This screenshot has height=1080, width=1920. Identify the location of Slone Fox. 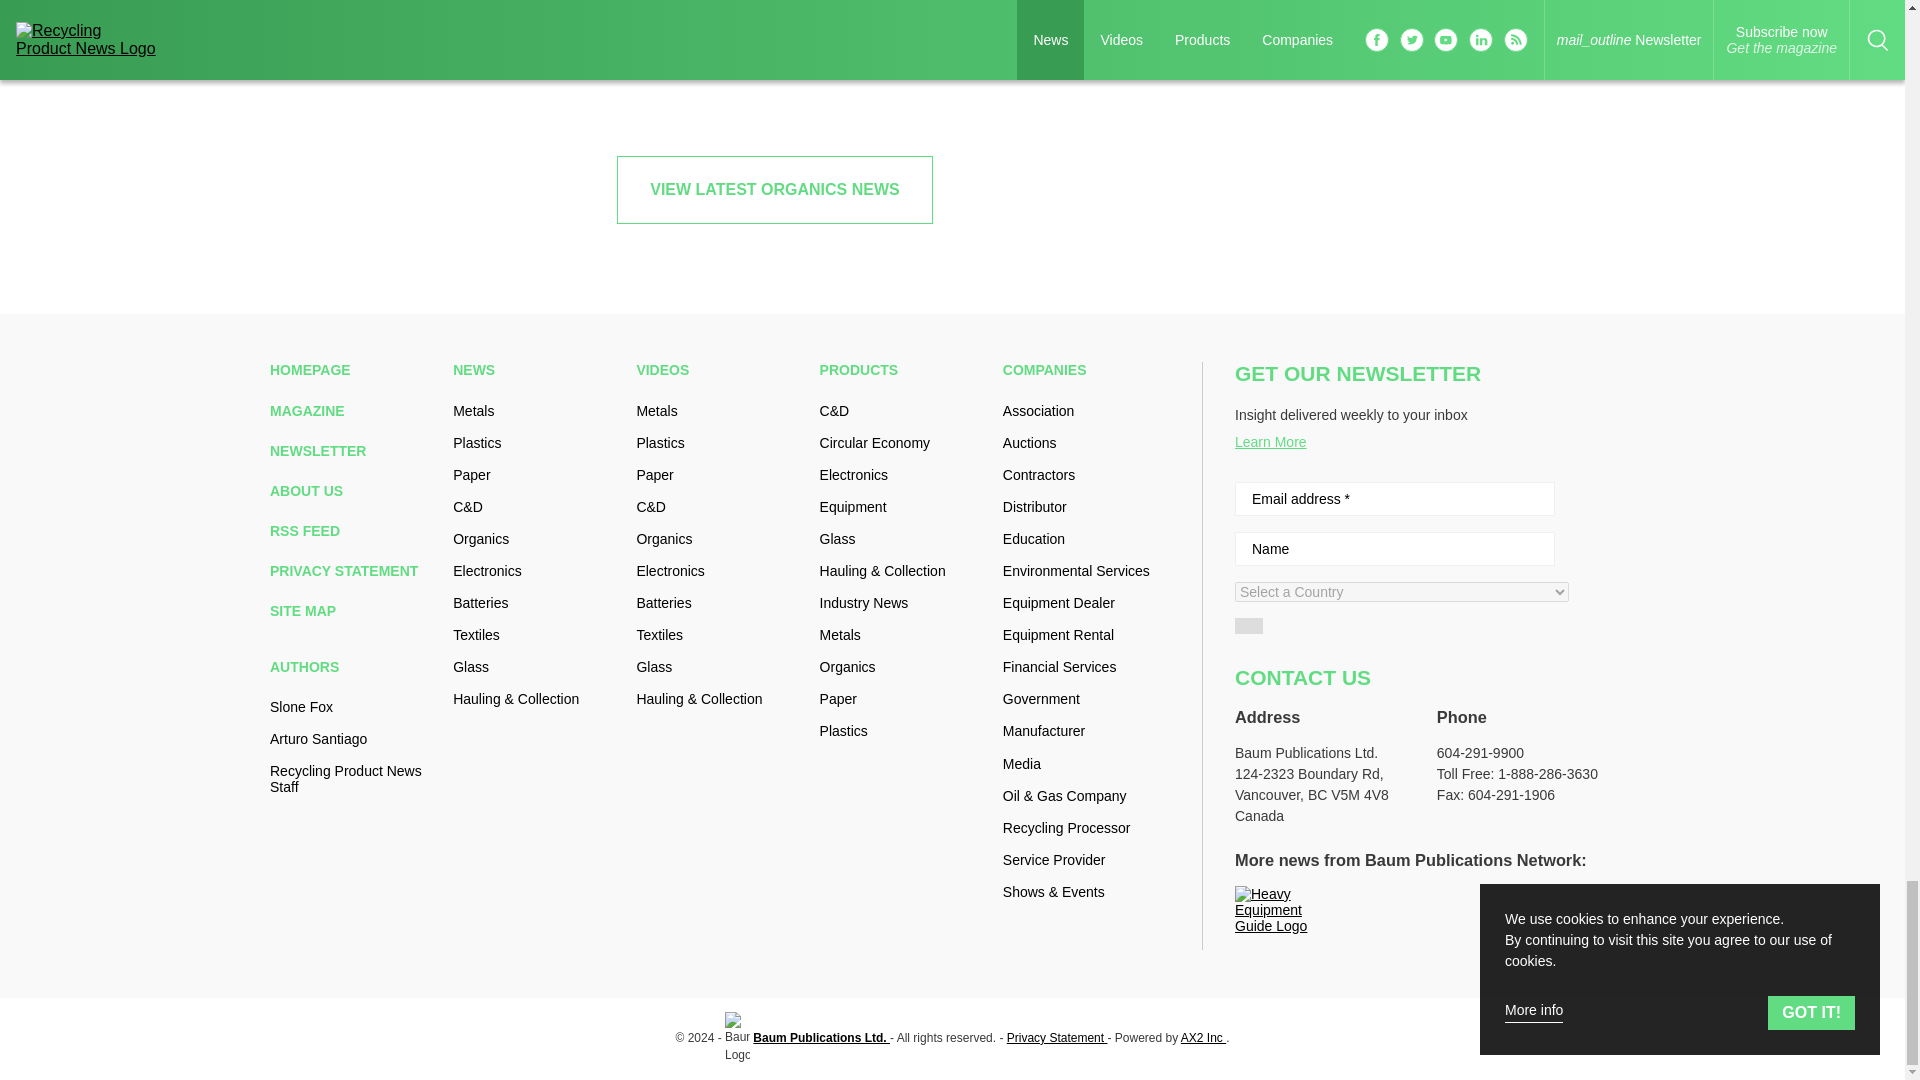
(354, 706).